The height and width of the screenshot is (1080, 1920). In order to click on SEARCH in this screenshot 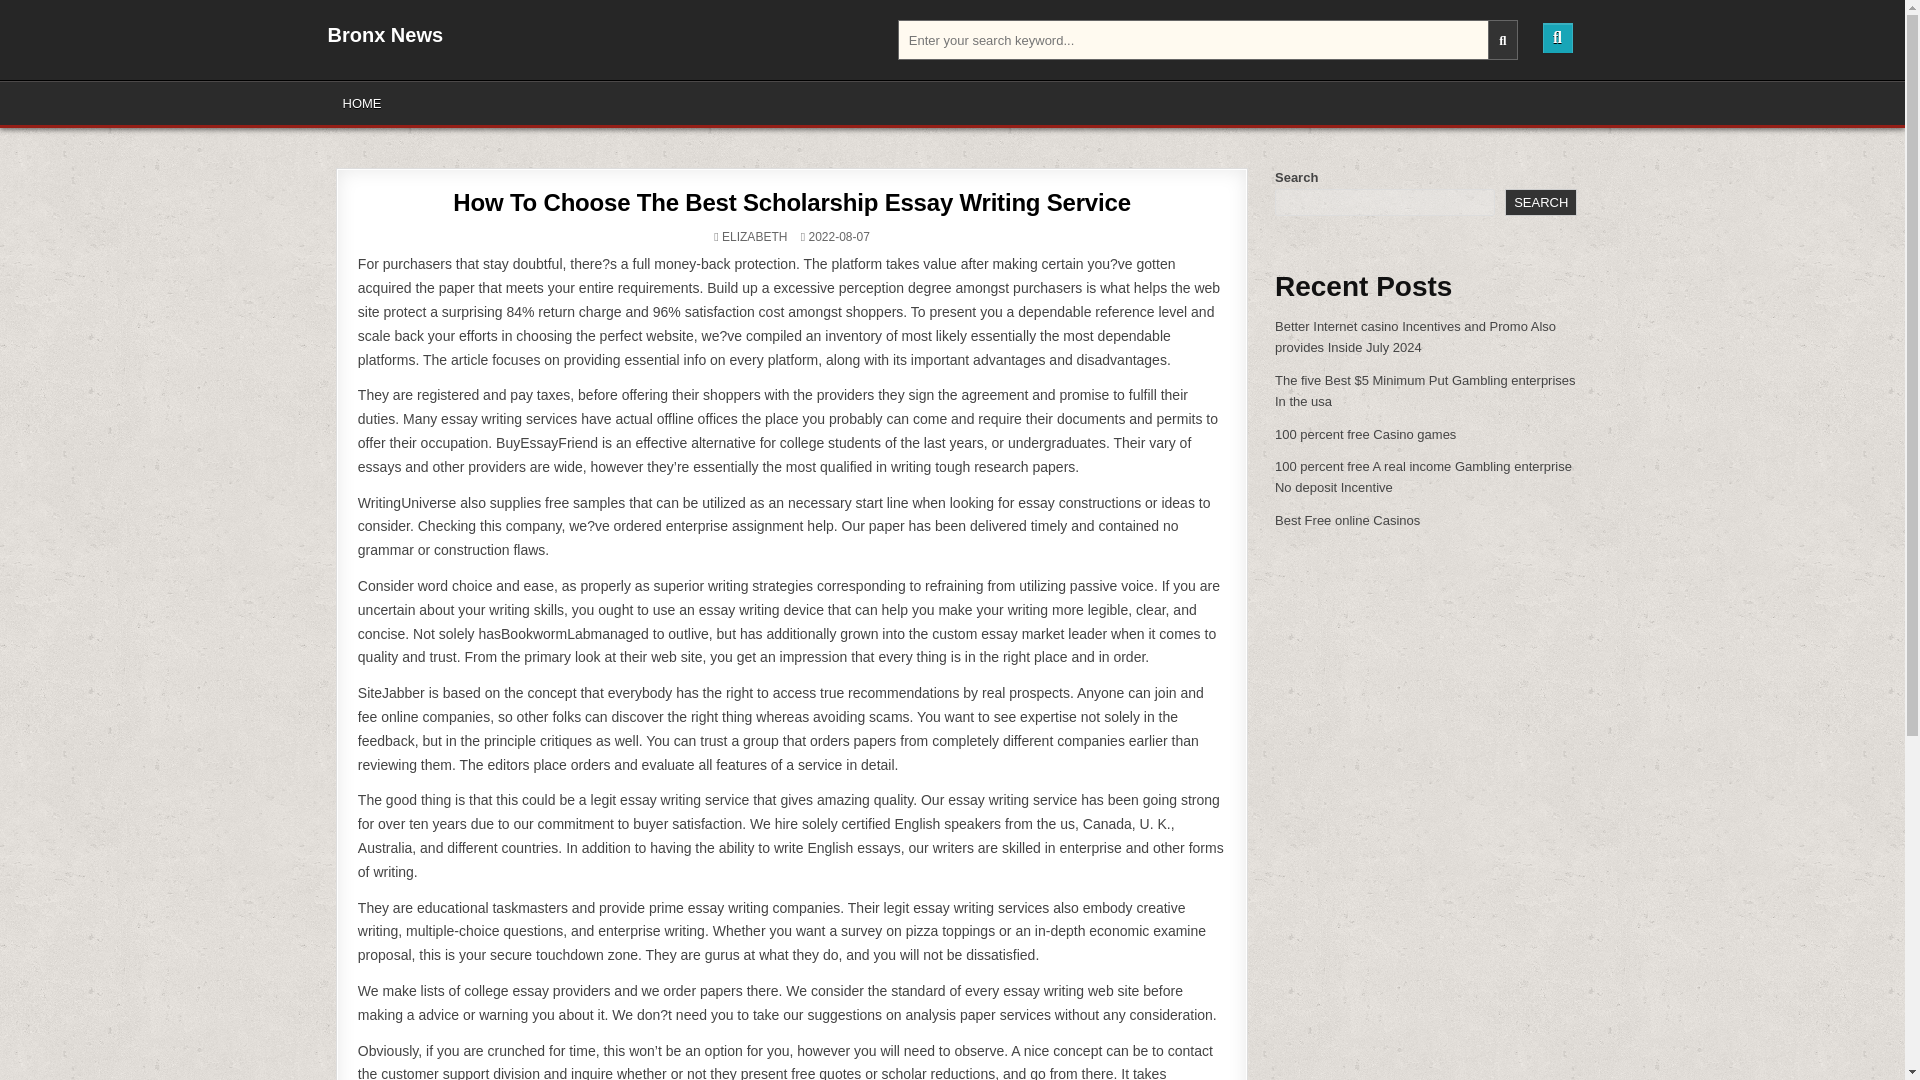, I will do `click(1540, 202)`.